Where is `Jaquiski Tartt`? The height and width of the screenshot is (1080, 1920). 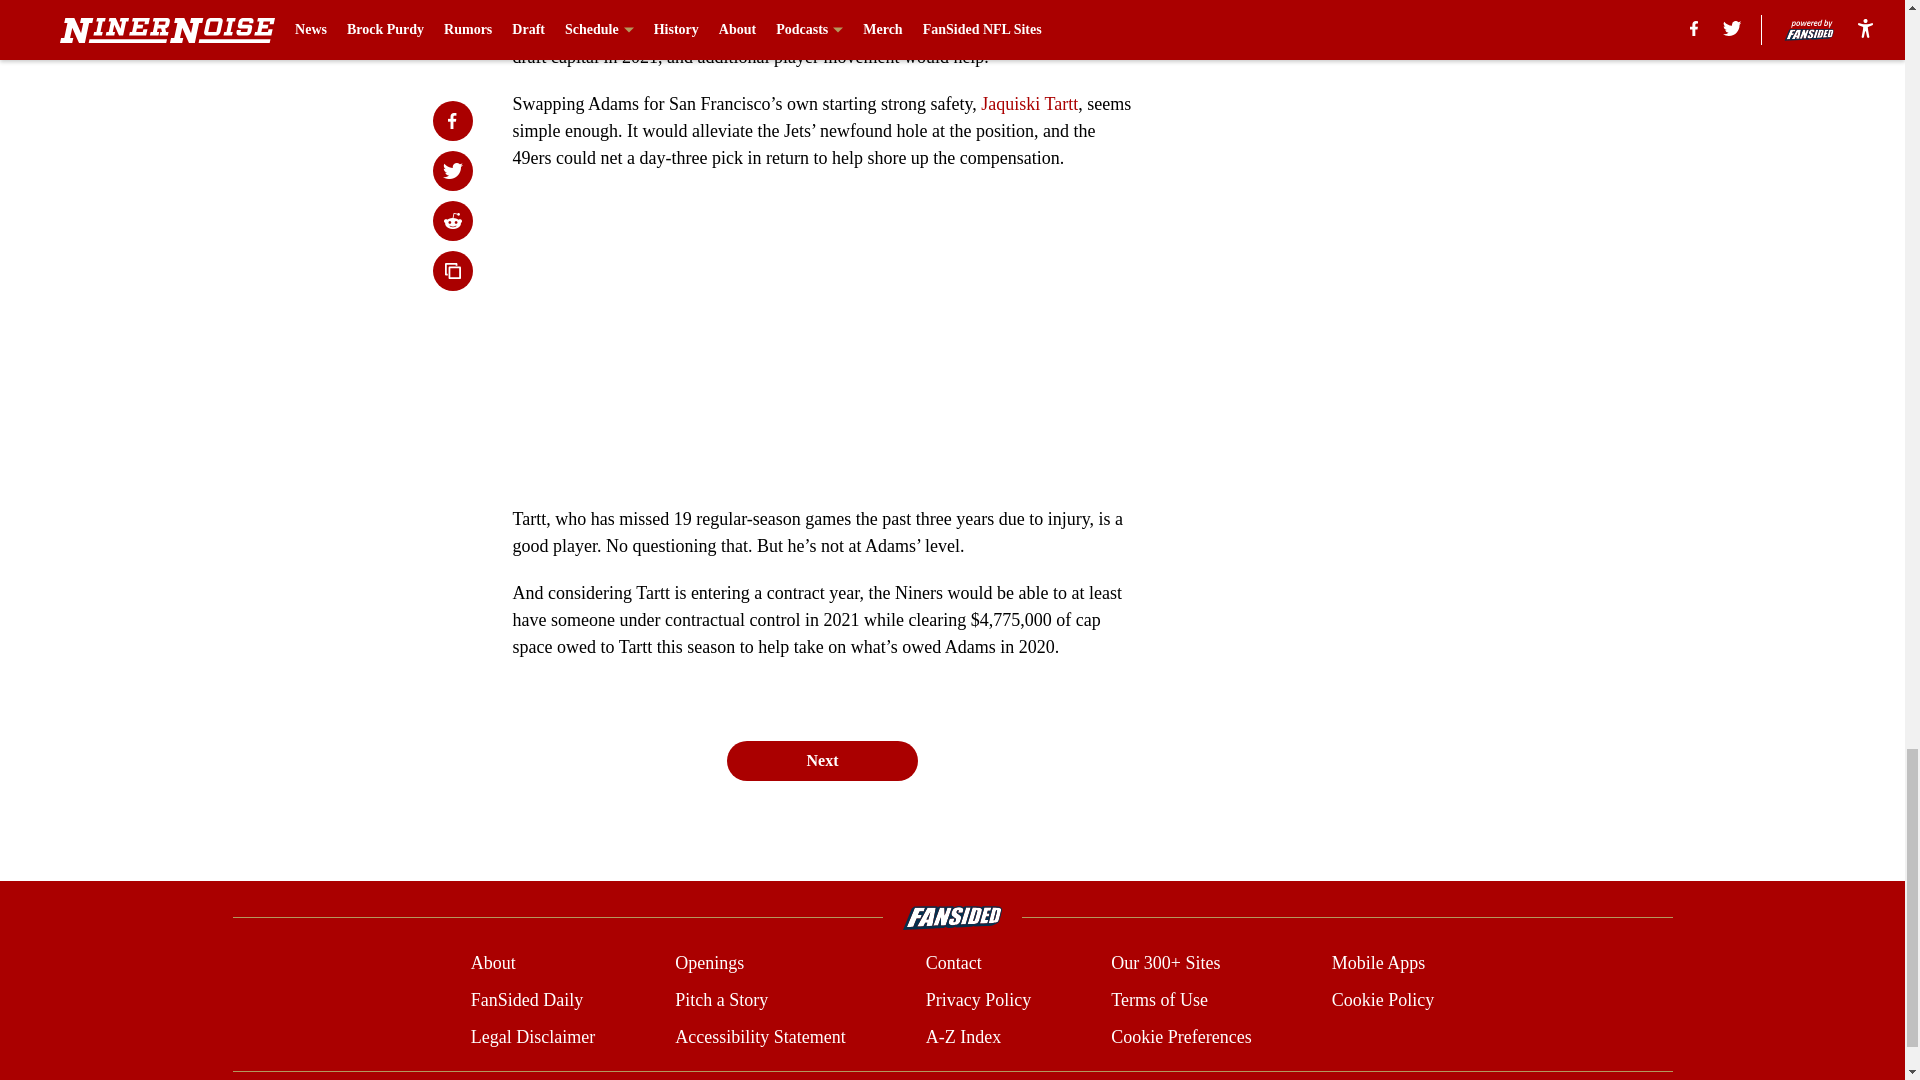 Jaquiski Tartt is located at coordinates (1029, 104).